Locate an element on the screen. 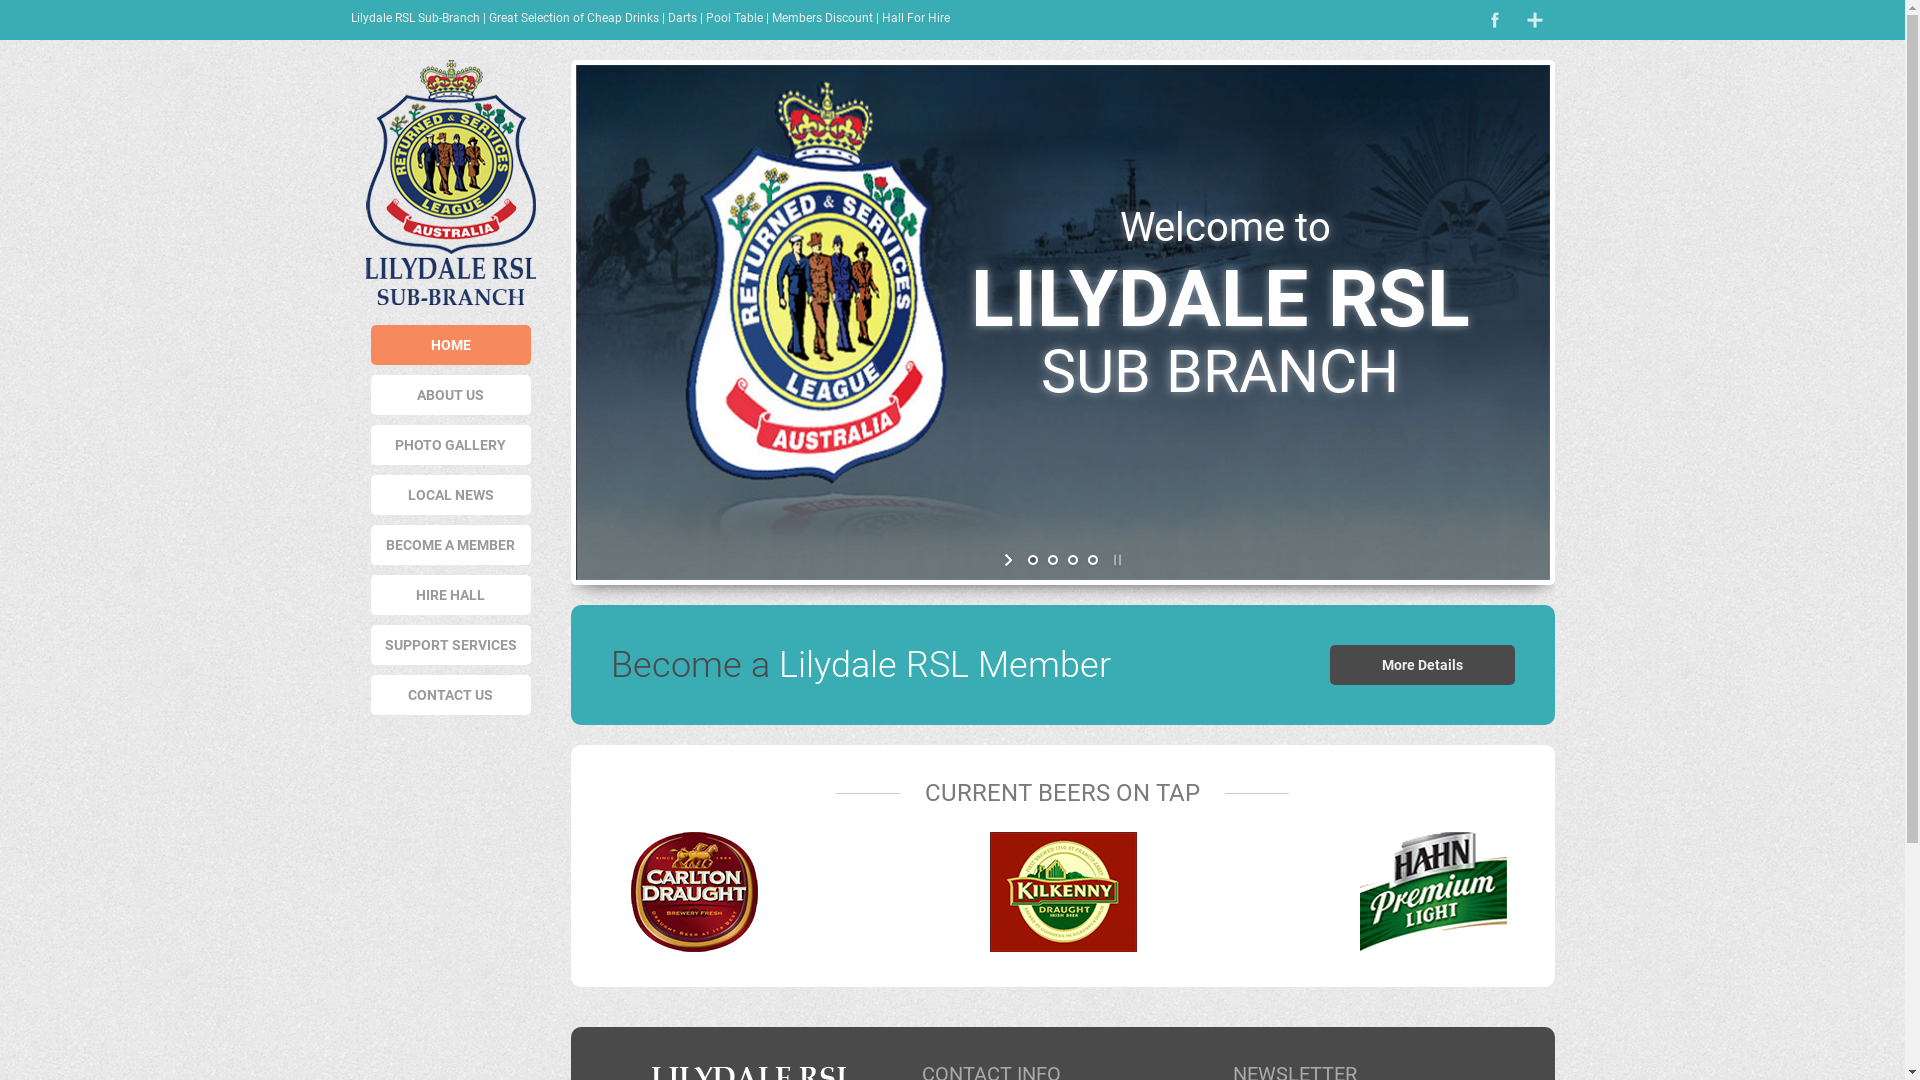  More Details is located at coordinates (1422, 665).